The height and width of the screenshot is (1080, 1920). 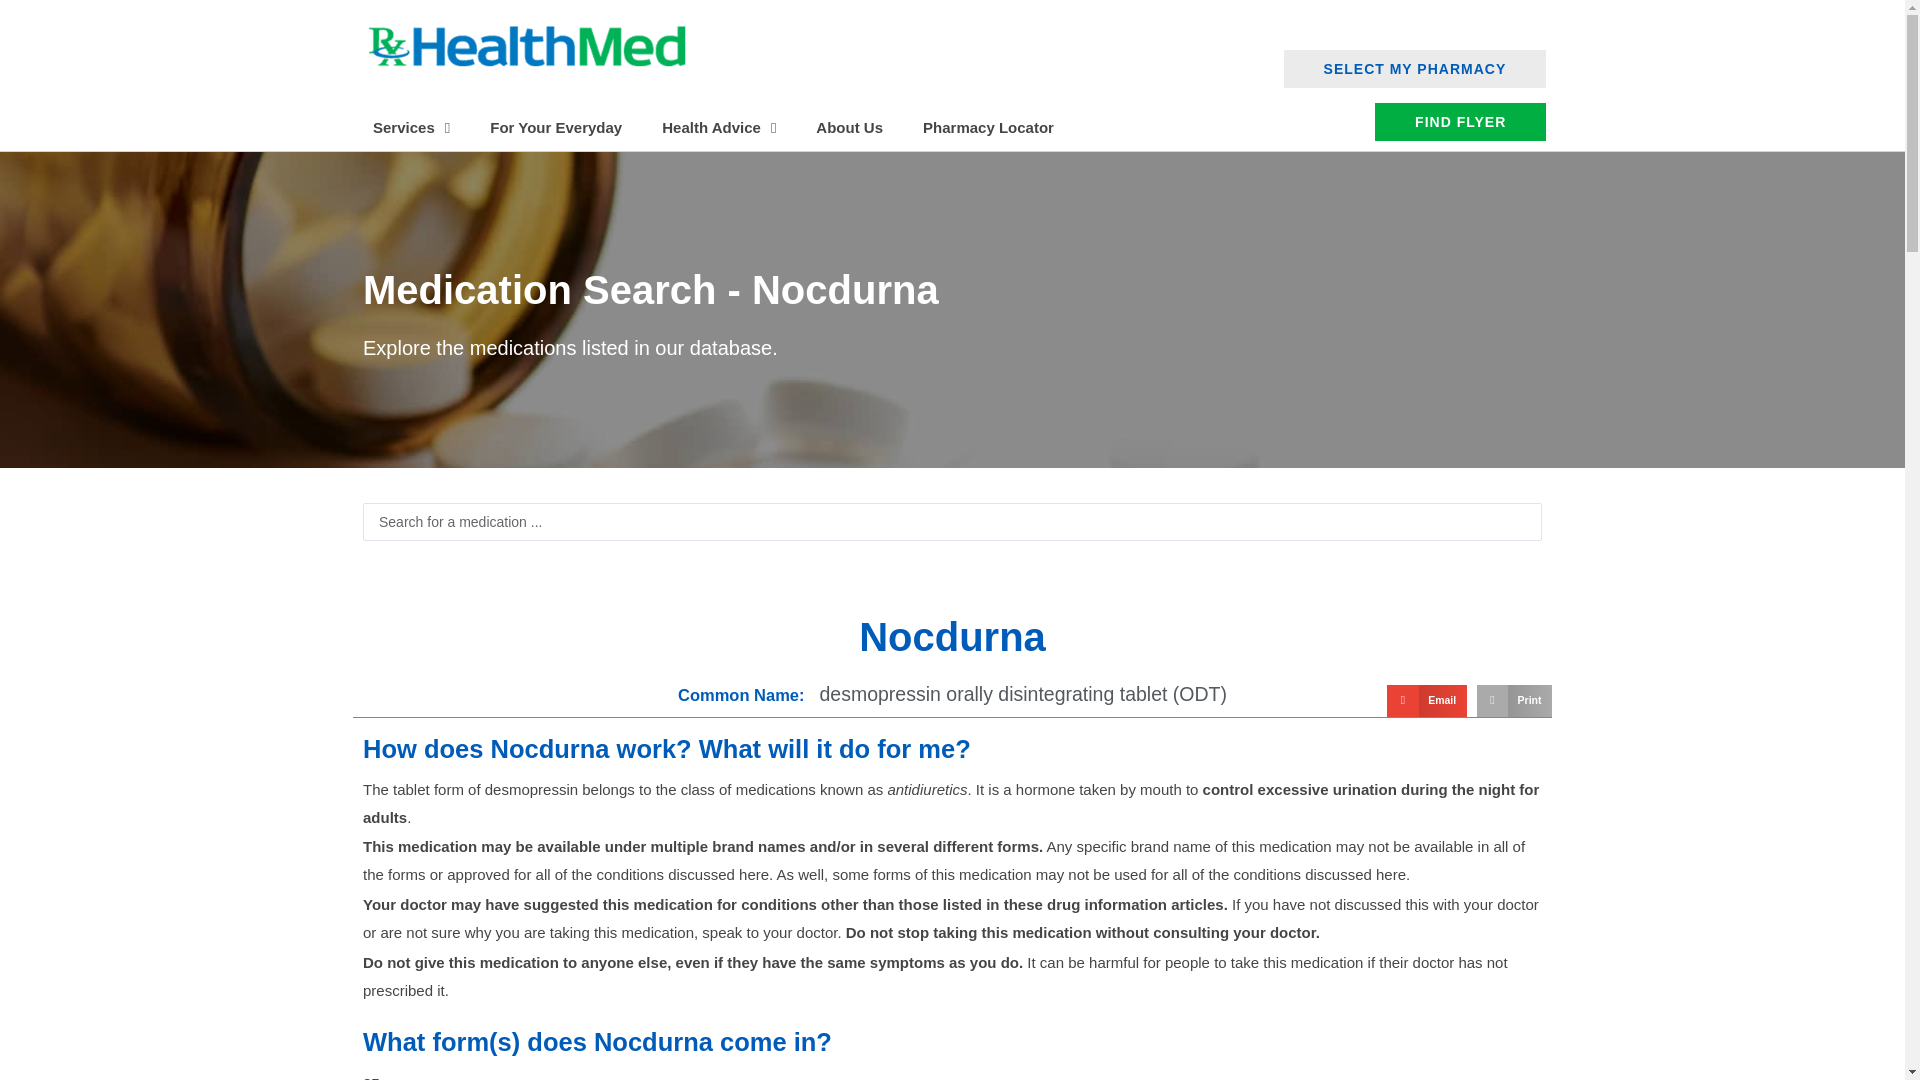 What do you see at coordinates (718, 128) in the screenshot?
I see `Health Advice` at bounding box center [718, 128].